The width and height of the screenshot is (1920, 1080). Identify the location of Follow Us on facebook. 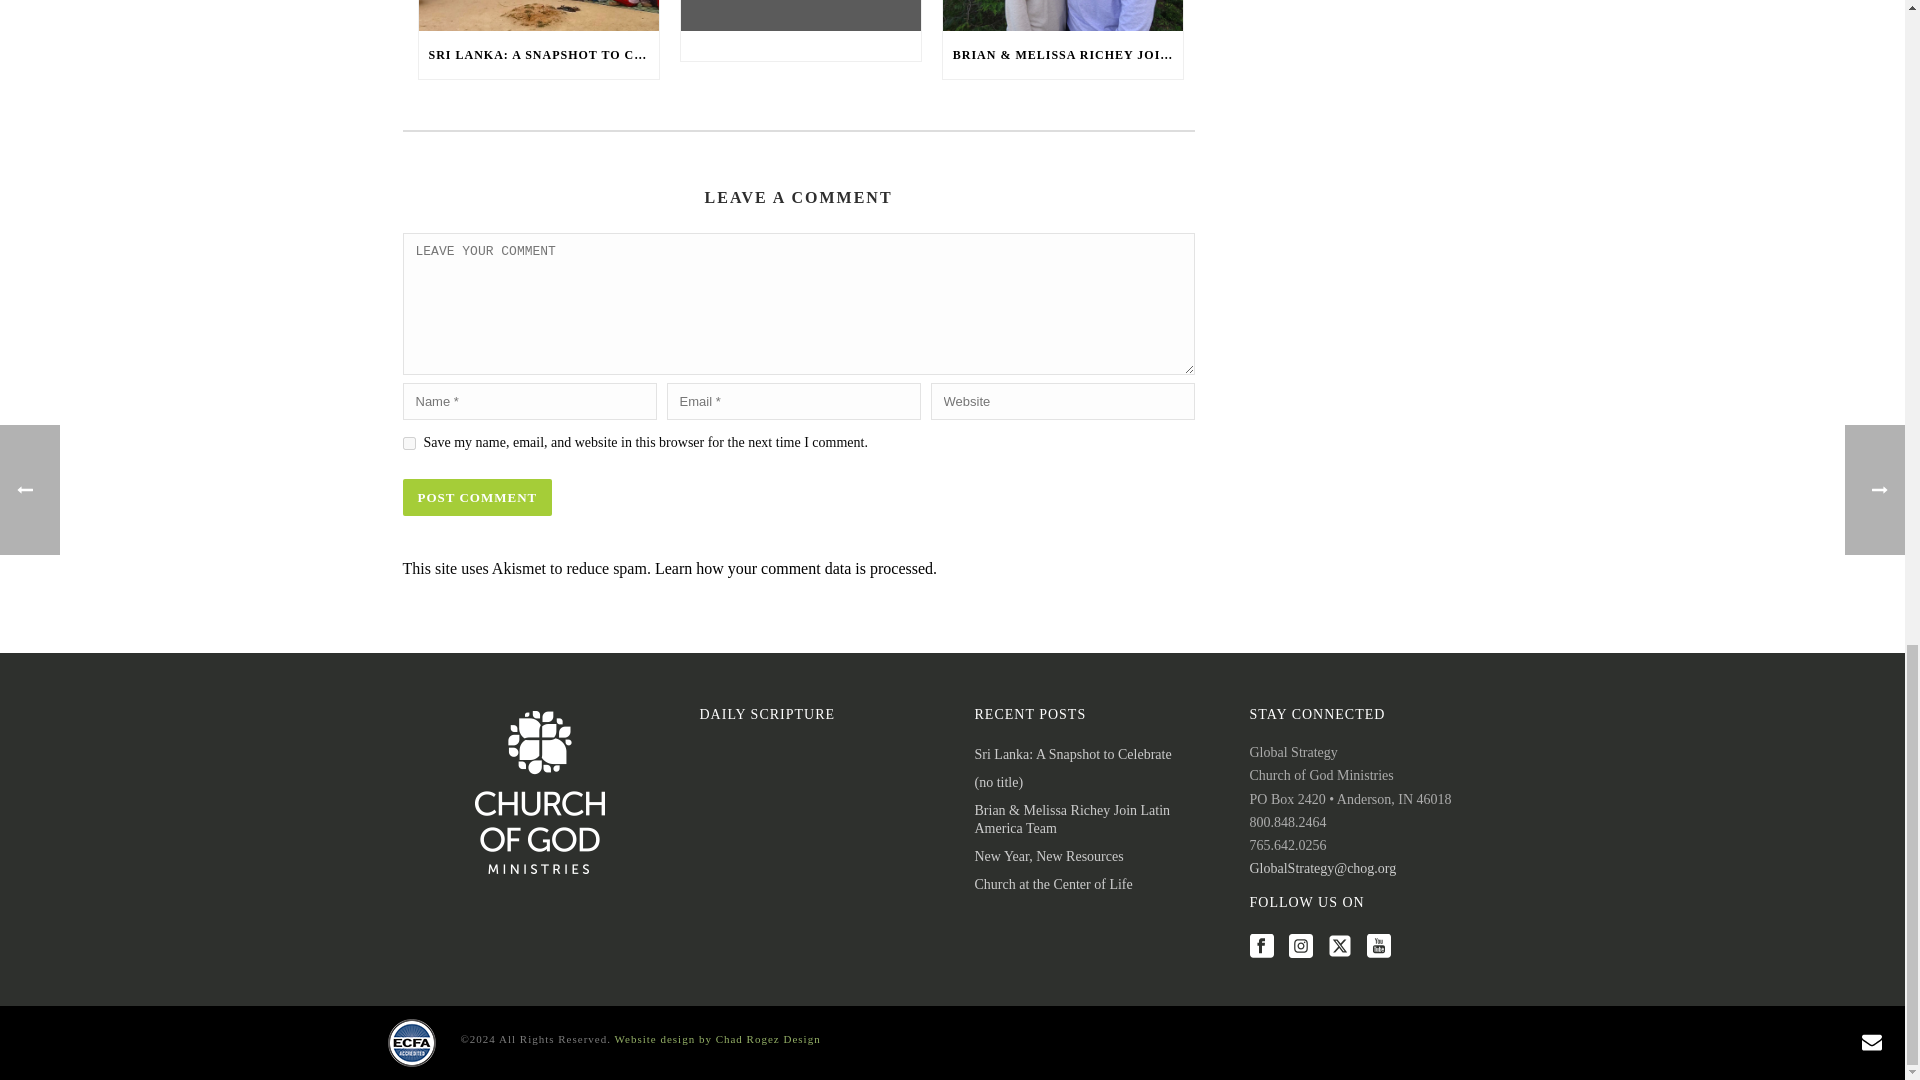
(1262, 948).